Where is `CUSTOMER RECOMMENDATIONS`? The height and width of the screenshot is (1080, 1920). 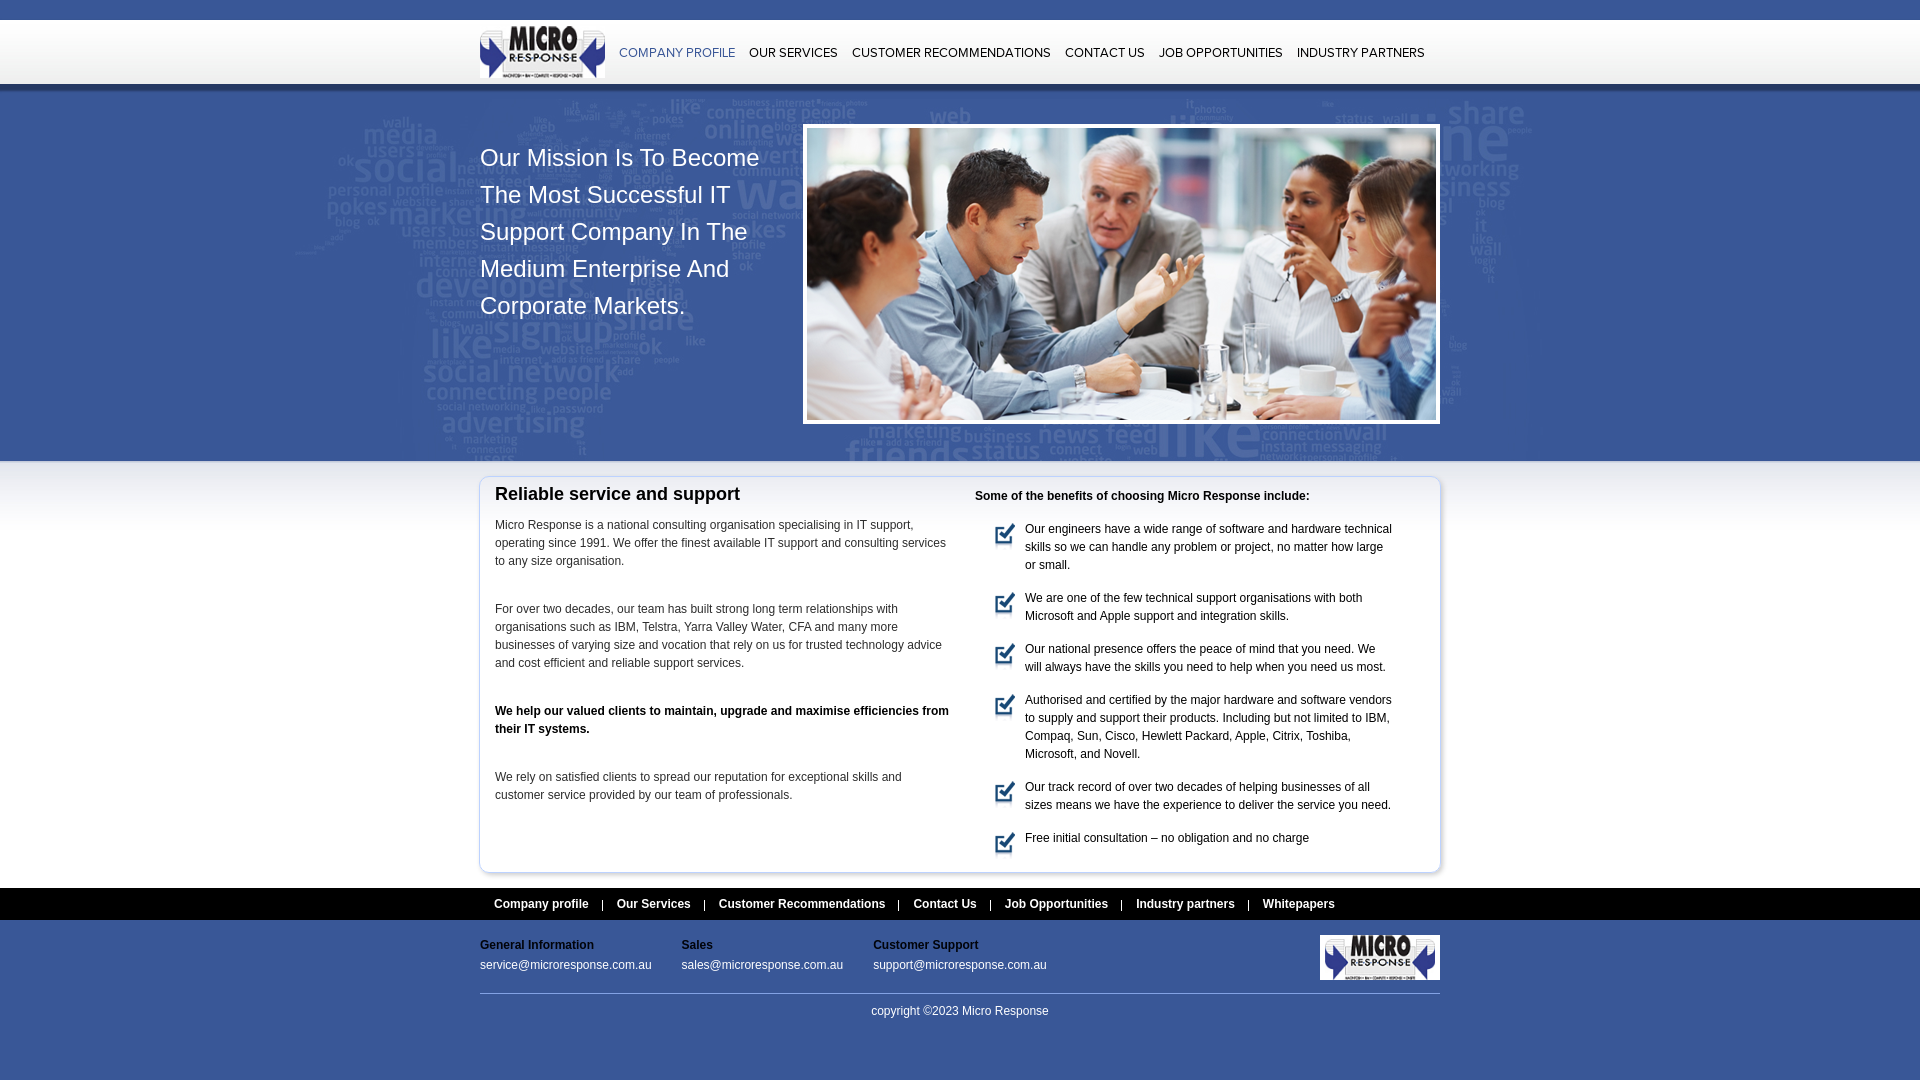 CUSTOMER RECOMMENDATIONS is located at coordinates (952, 53).